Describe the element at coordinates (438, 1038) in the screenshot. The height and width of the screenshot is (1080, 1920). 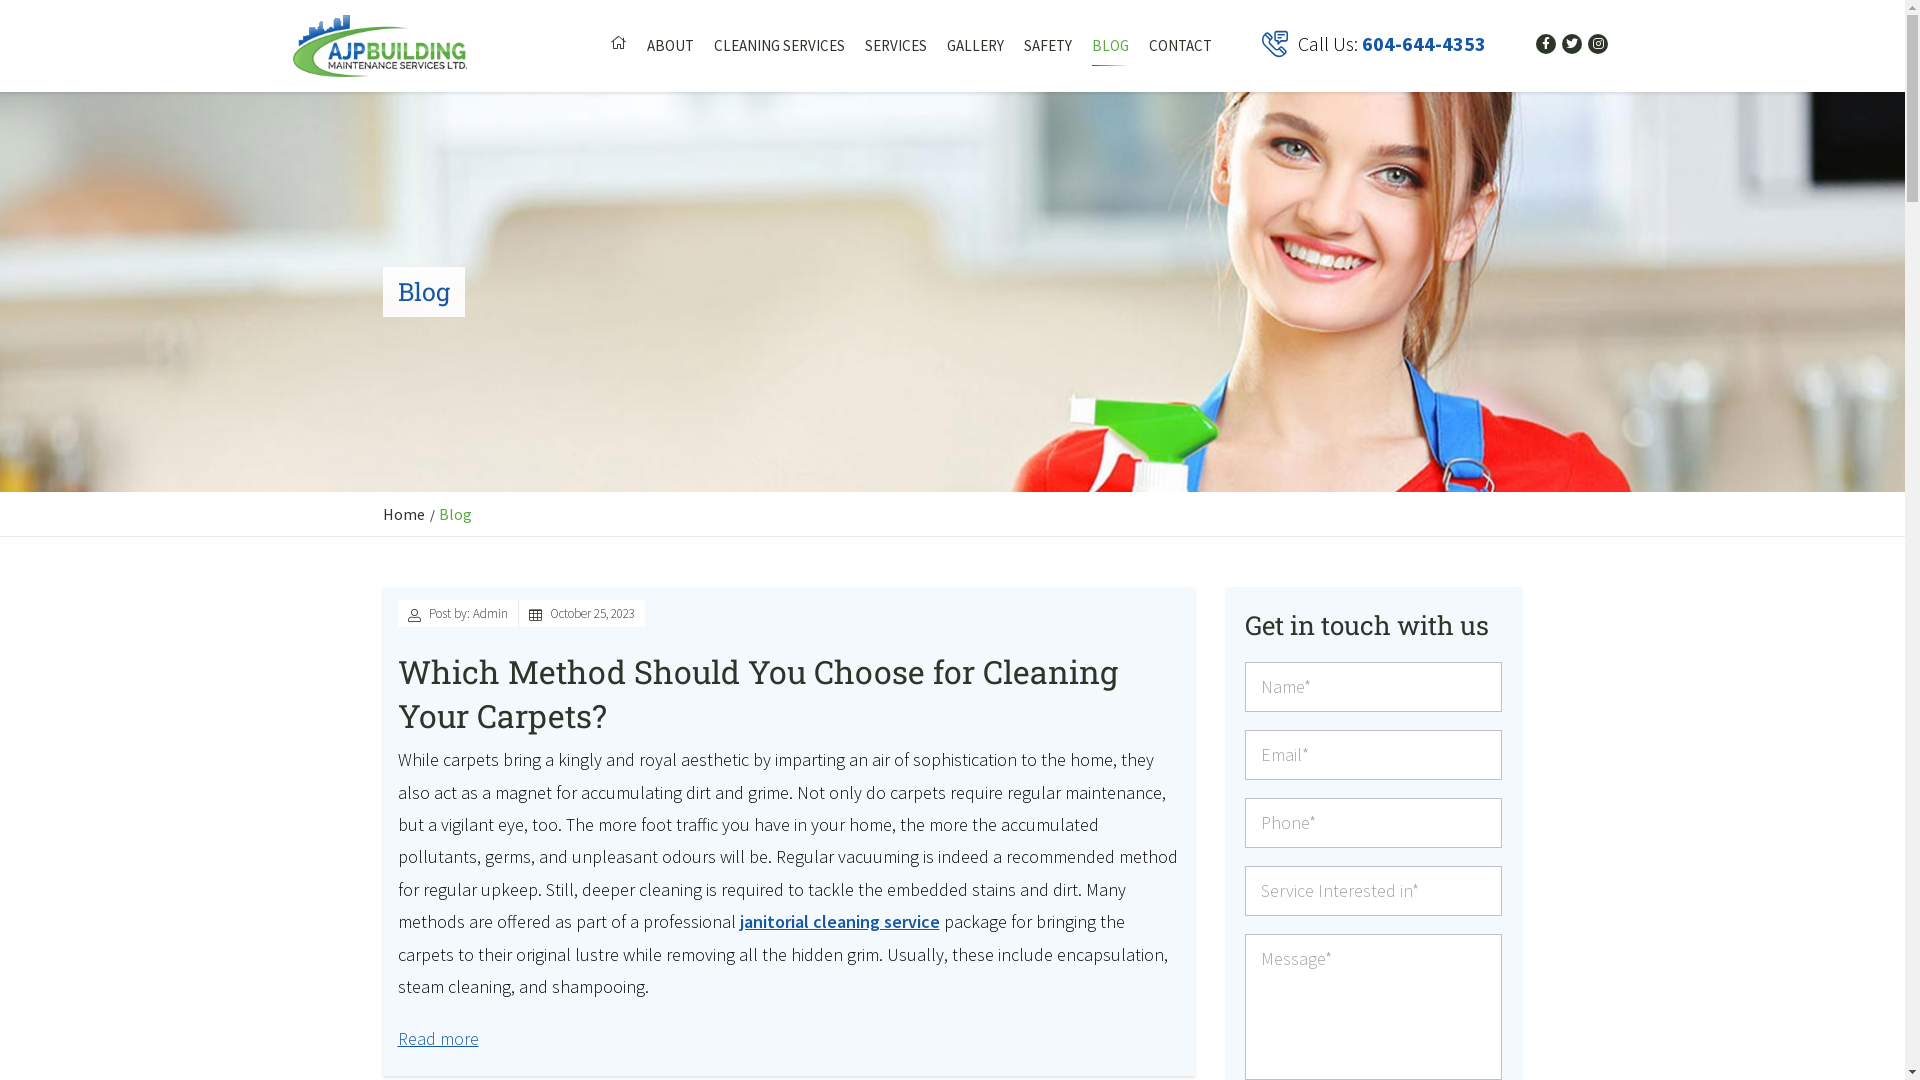
I see `Read more` at that location.